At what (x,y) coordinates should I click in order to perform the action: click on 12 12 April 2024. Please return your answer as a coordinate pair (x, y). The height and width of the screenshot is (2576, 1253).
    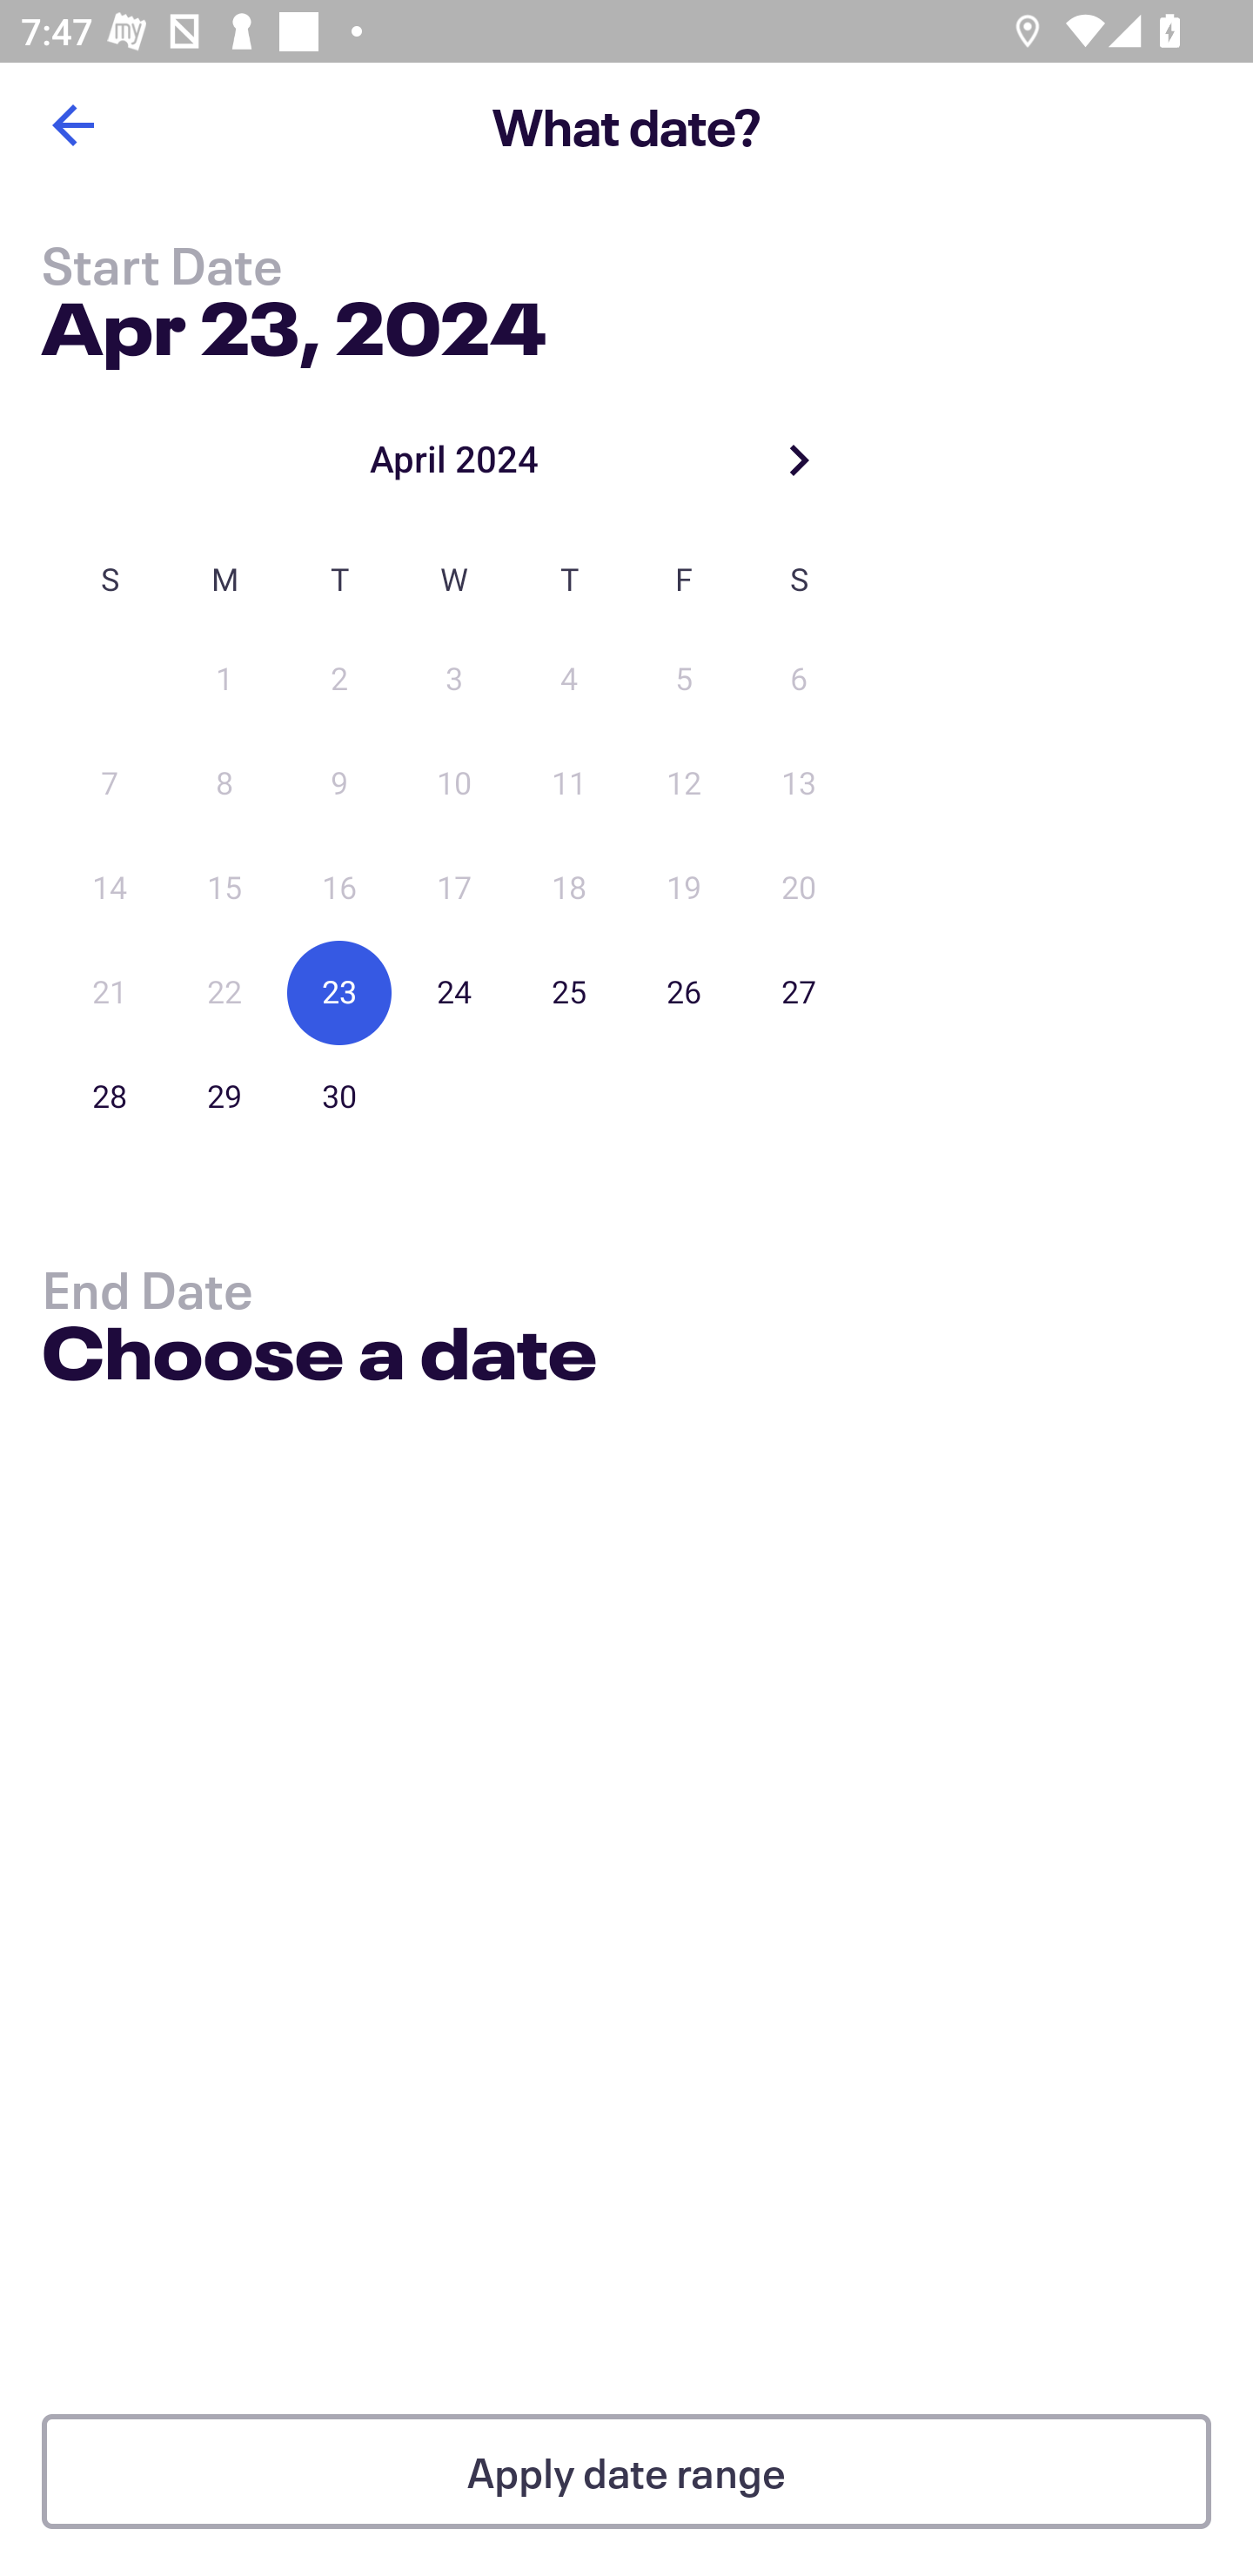
    Looking at the image, I should click on (684, 784).